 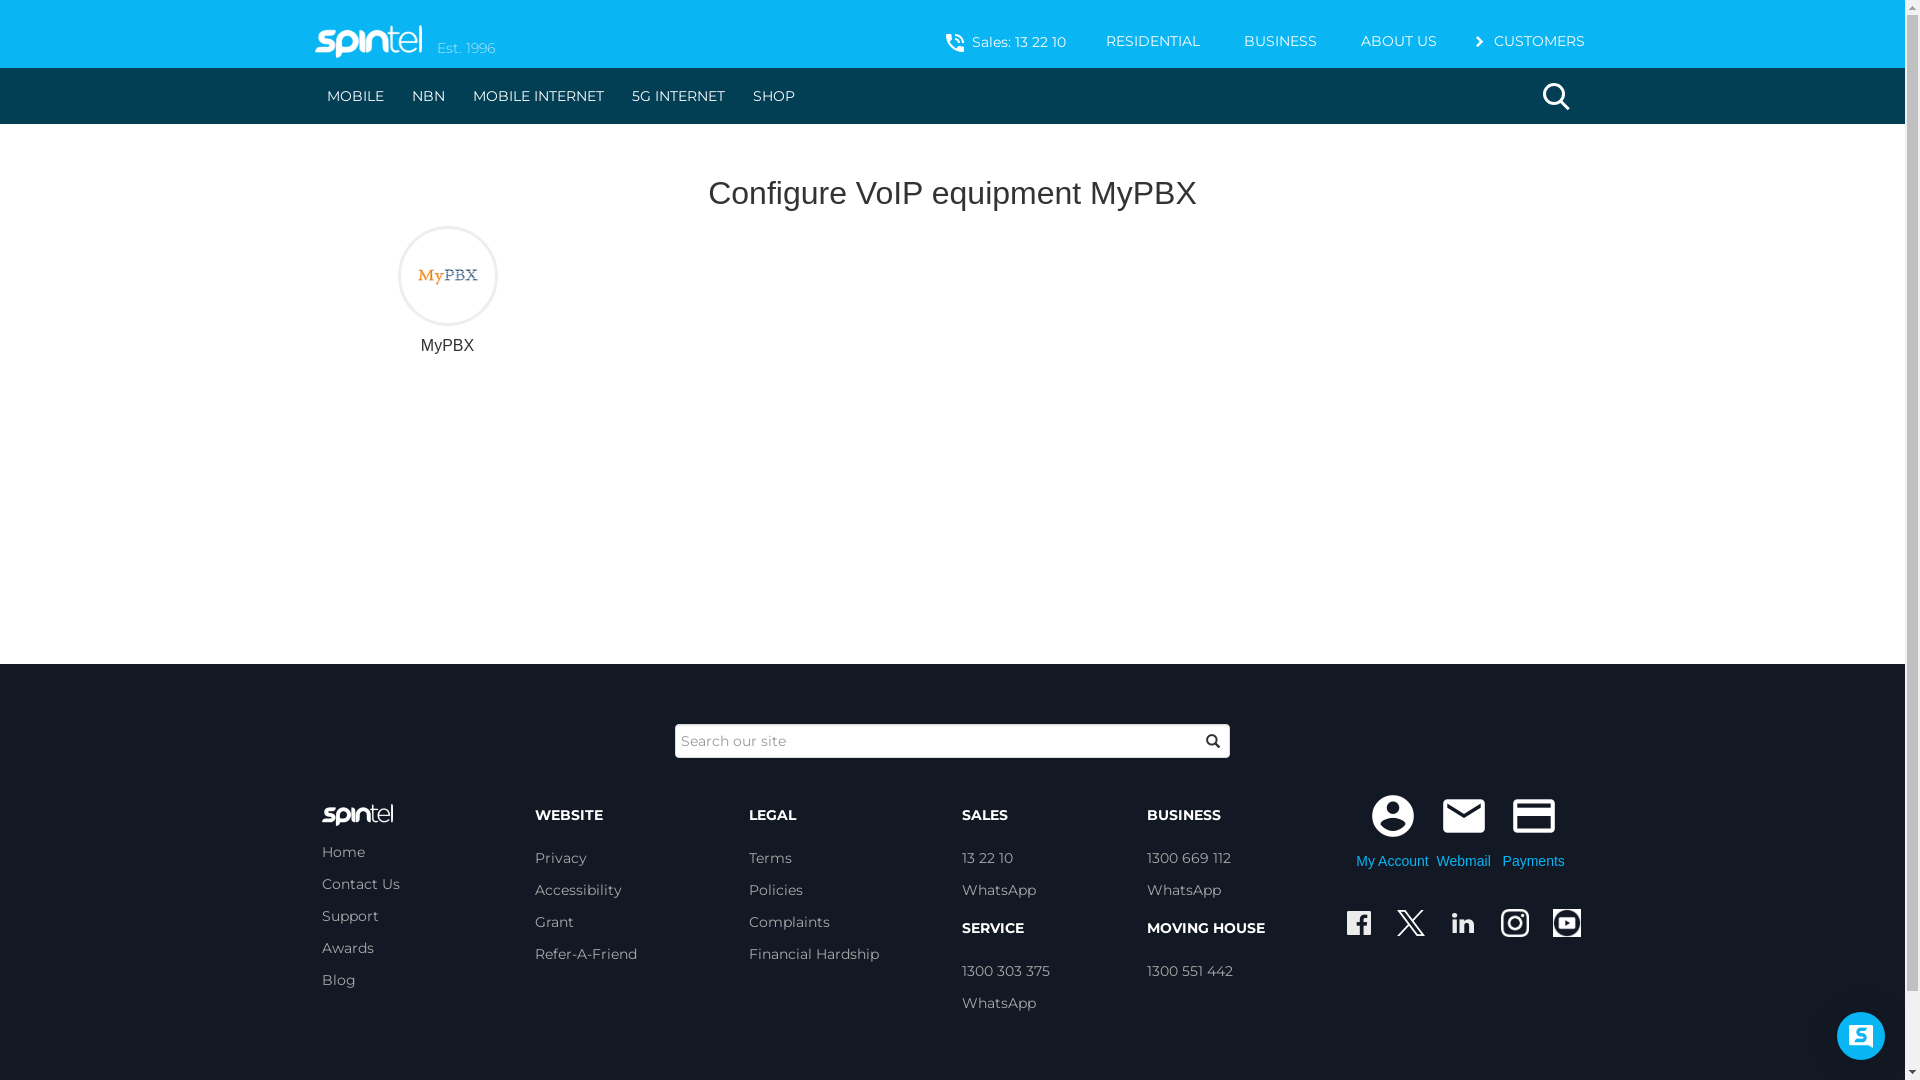 I want to click on WhatsApp, so click(x=1183, y=890).